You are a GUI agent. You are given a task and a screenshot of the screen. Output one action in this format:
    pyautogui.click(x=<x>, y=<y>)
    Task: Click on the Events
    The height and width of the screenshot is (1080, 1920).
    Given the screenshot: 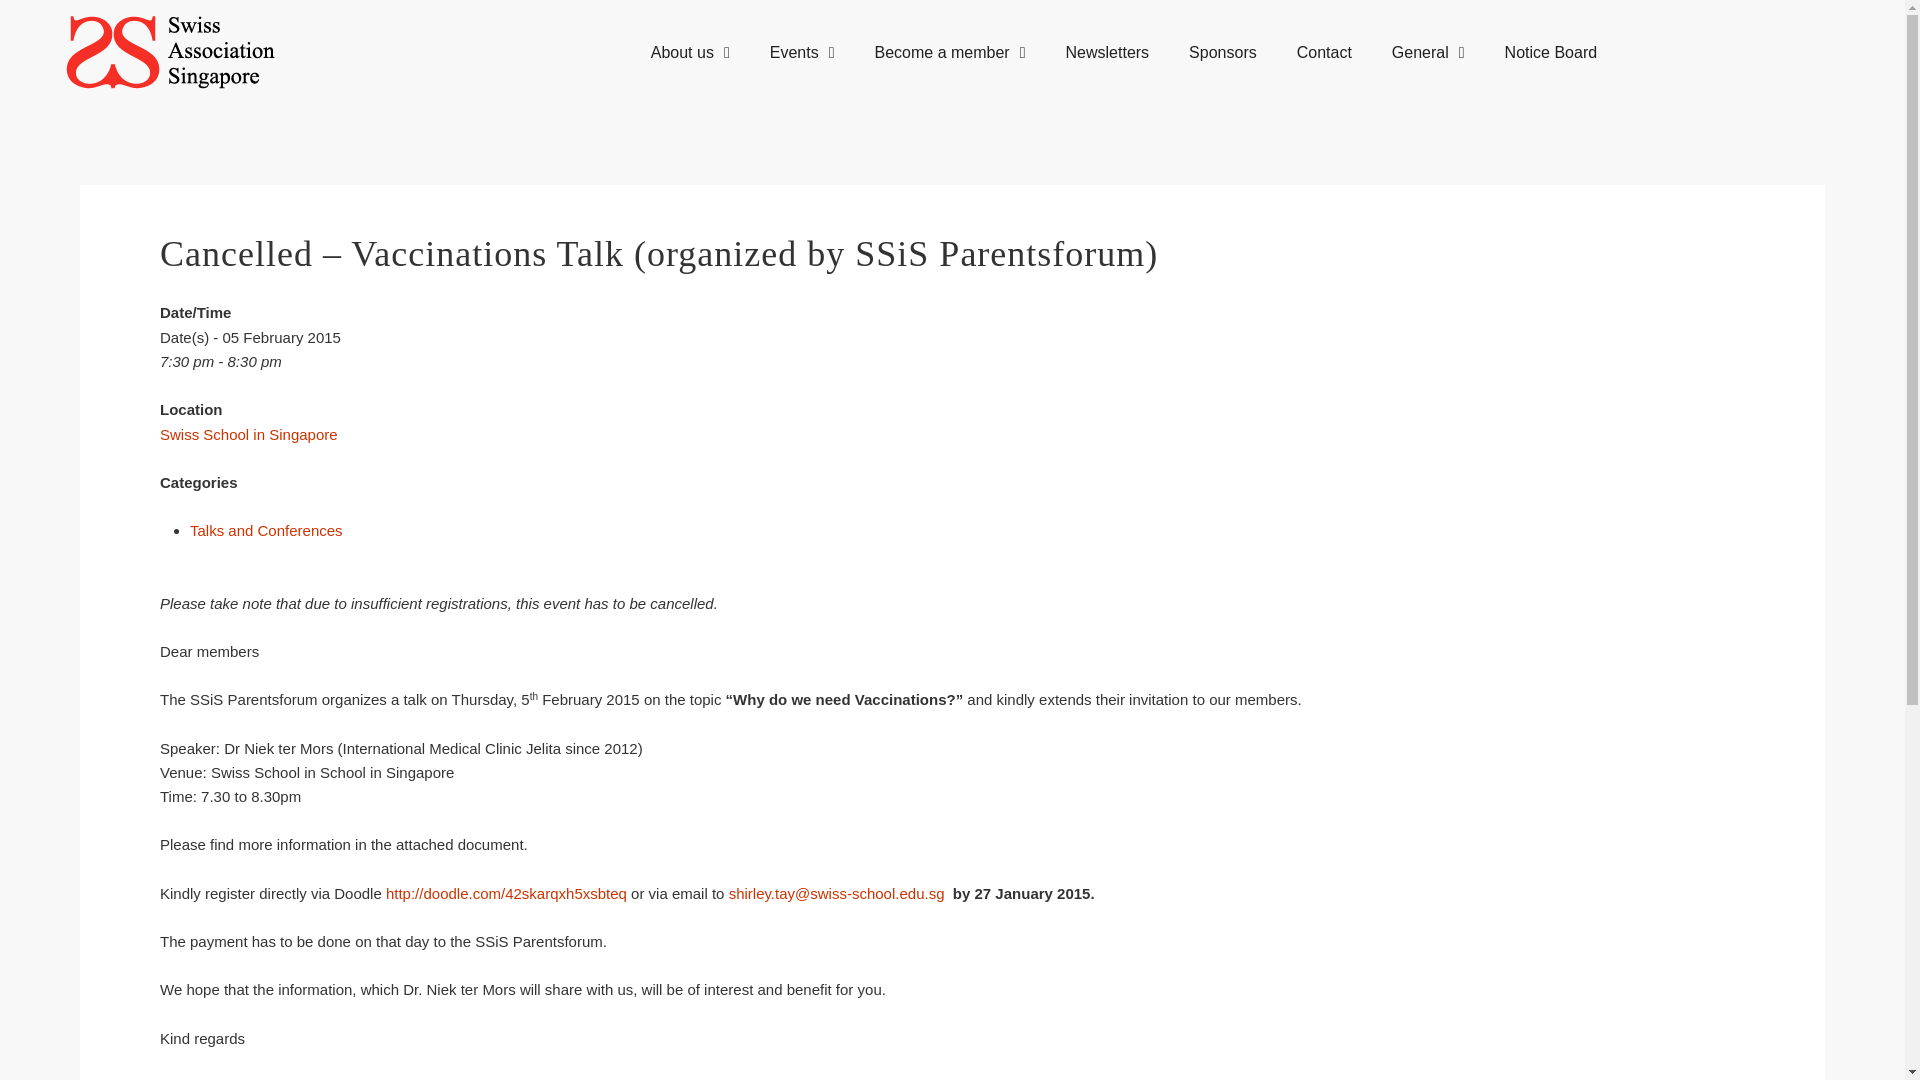 What is the action you would take?
    pyautogui.click(x=802, y=52)
    